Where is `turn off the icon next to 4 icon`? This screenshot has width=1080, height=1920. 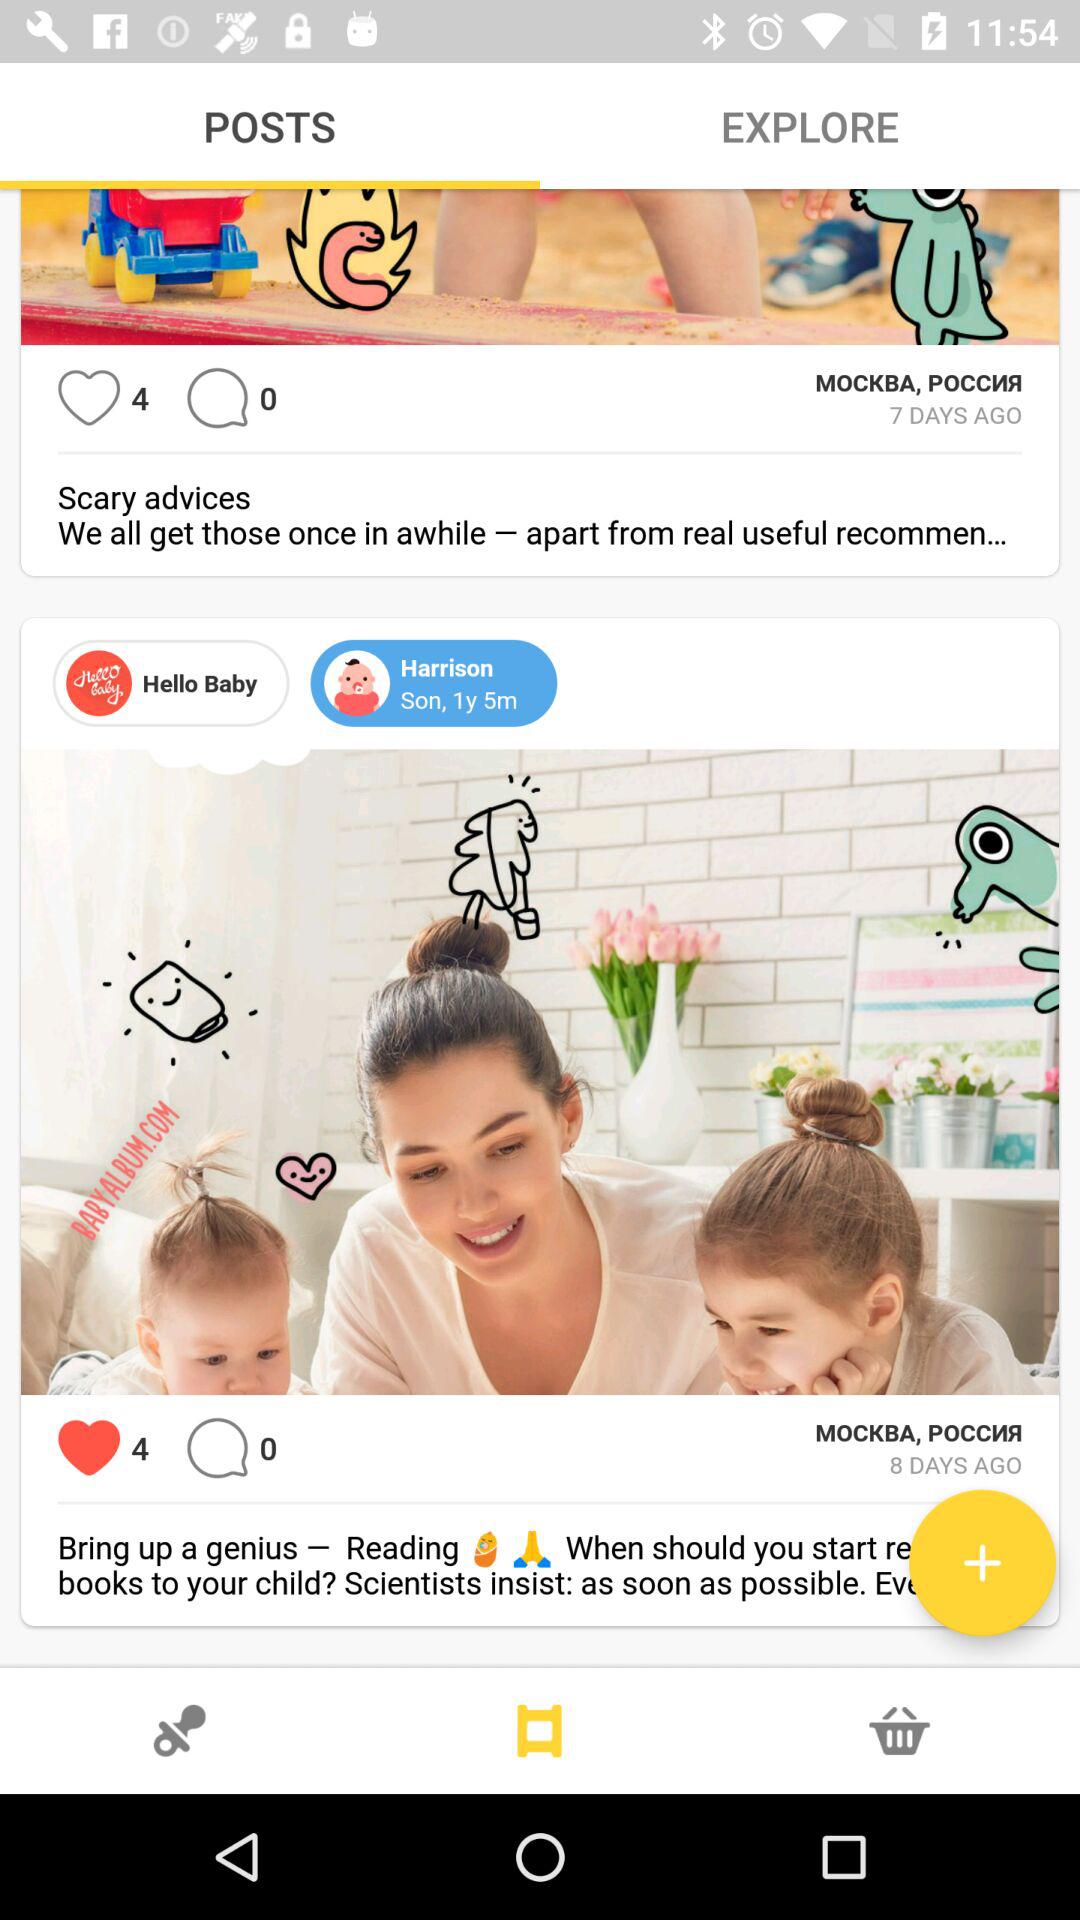
turn off the icon next to 4 icon is located at coordinates (88, 398).